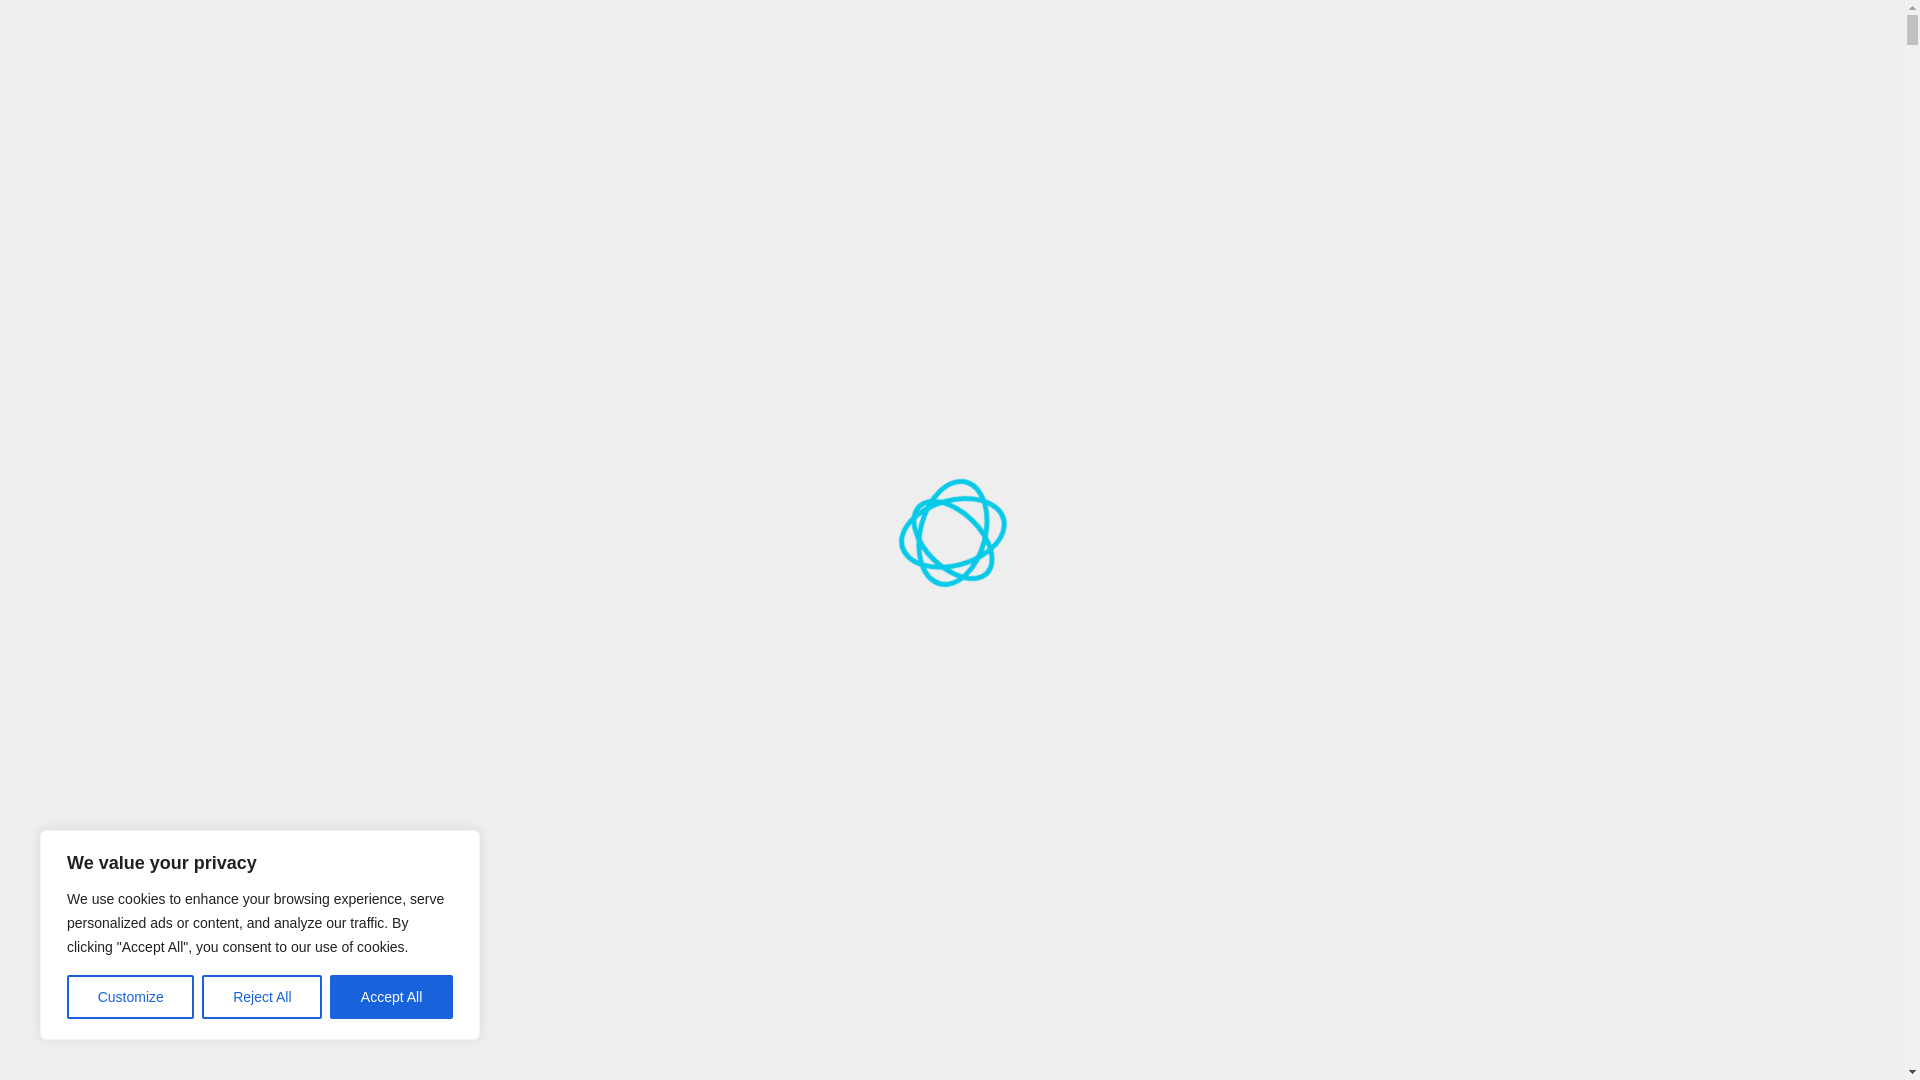  What do you see at coordinates (934, 124) in the screenshot?
I see `BEAUTY` at bounding box center [934, 124].